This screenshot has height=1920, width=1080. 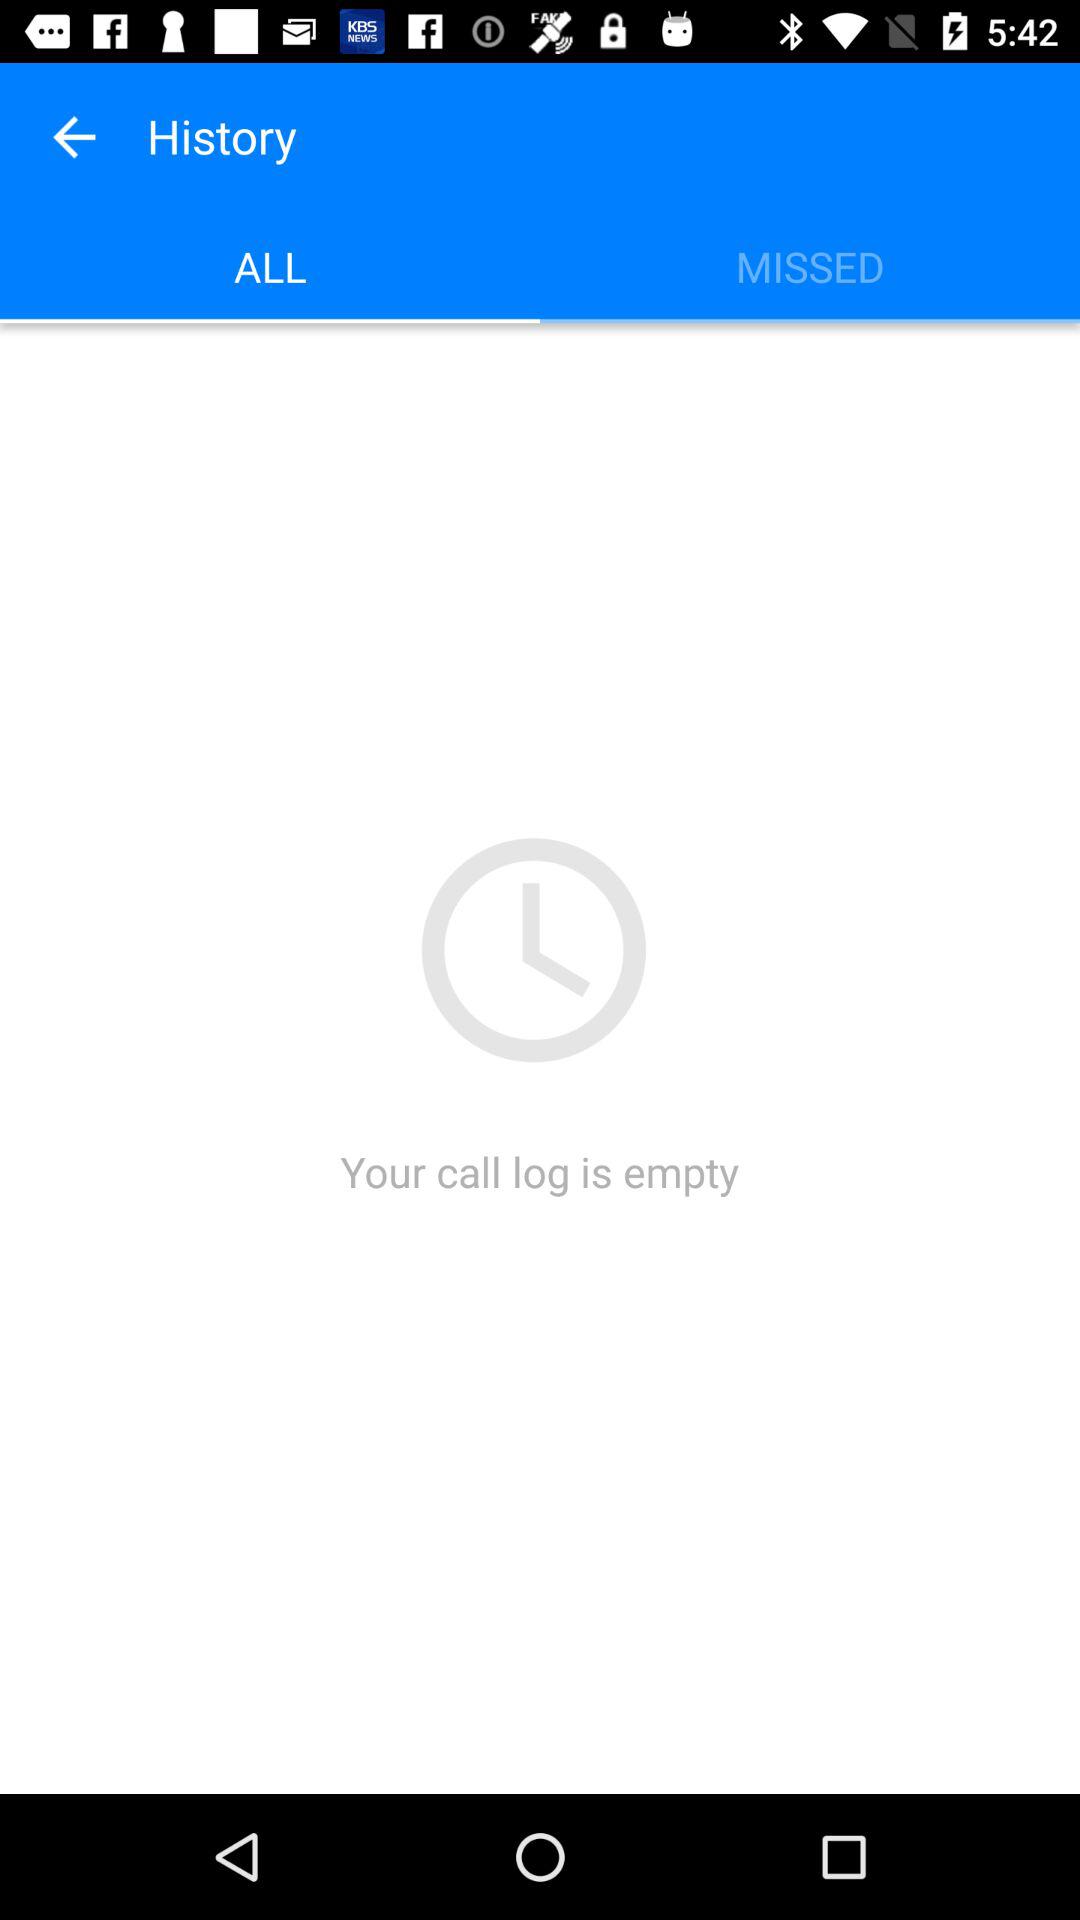 I want to click on open missed, so click(x=810, y=266).